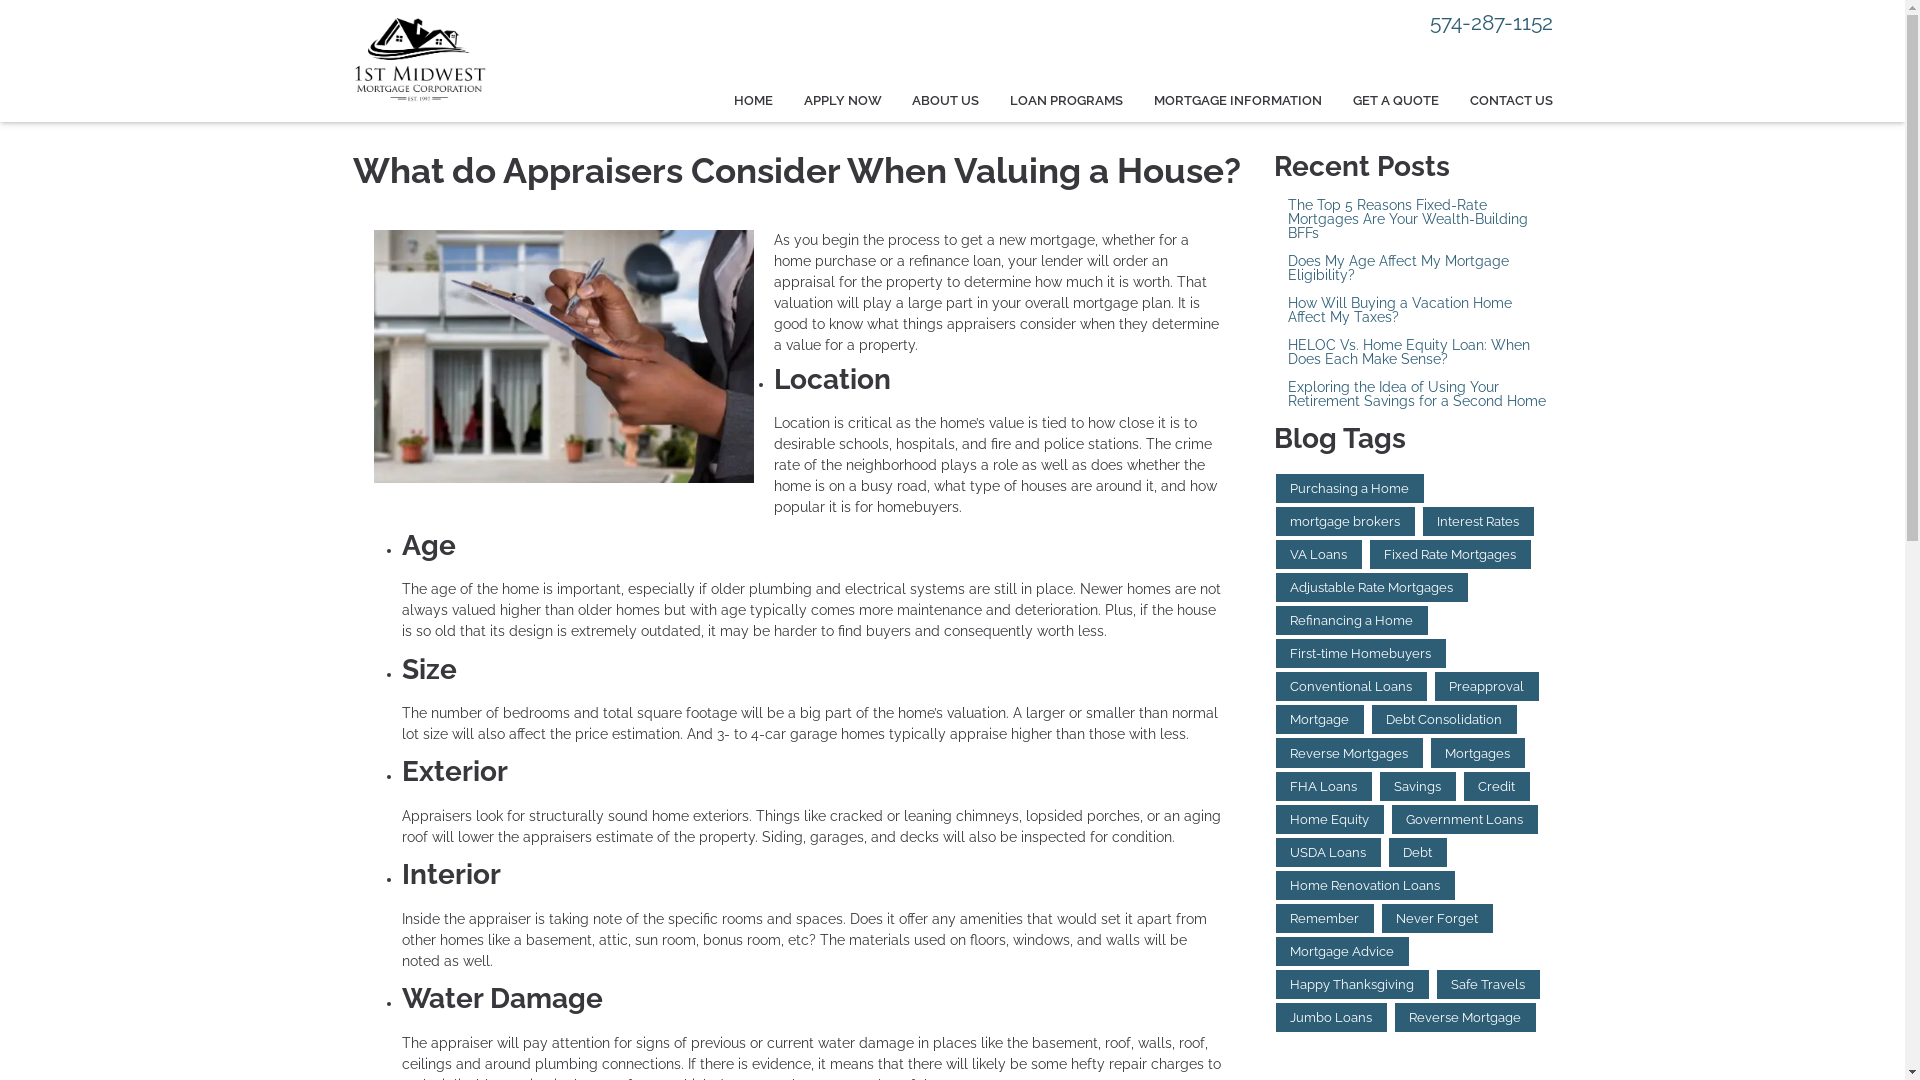 This screenshot has height=1080, width=1920. Describe the element at coordinates (1320, 720) in the screenshot. I see `Mortgage` at that location.